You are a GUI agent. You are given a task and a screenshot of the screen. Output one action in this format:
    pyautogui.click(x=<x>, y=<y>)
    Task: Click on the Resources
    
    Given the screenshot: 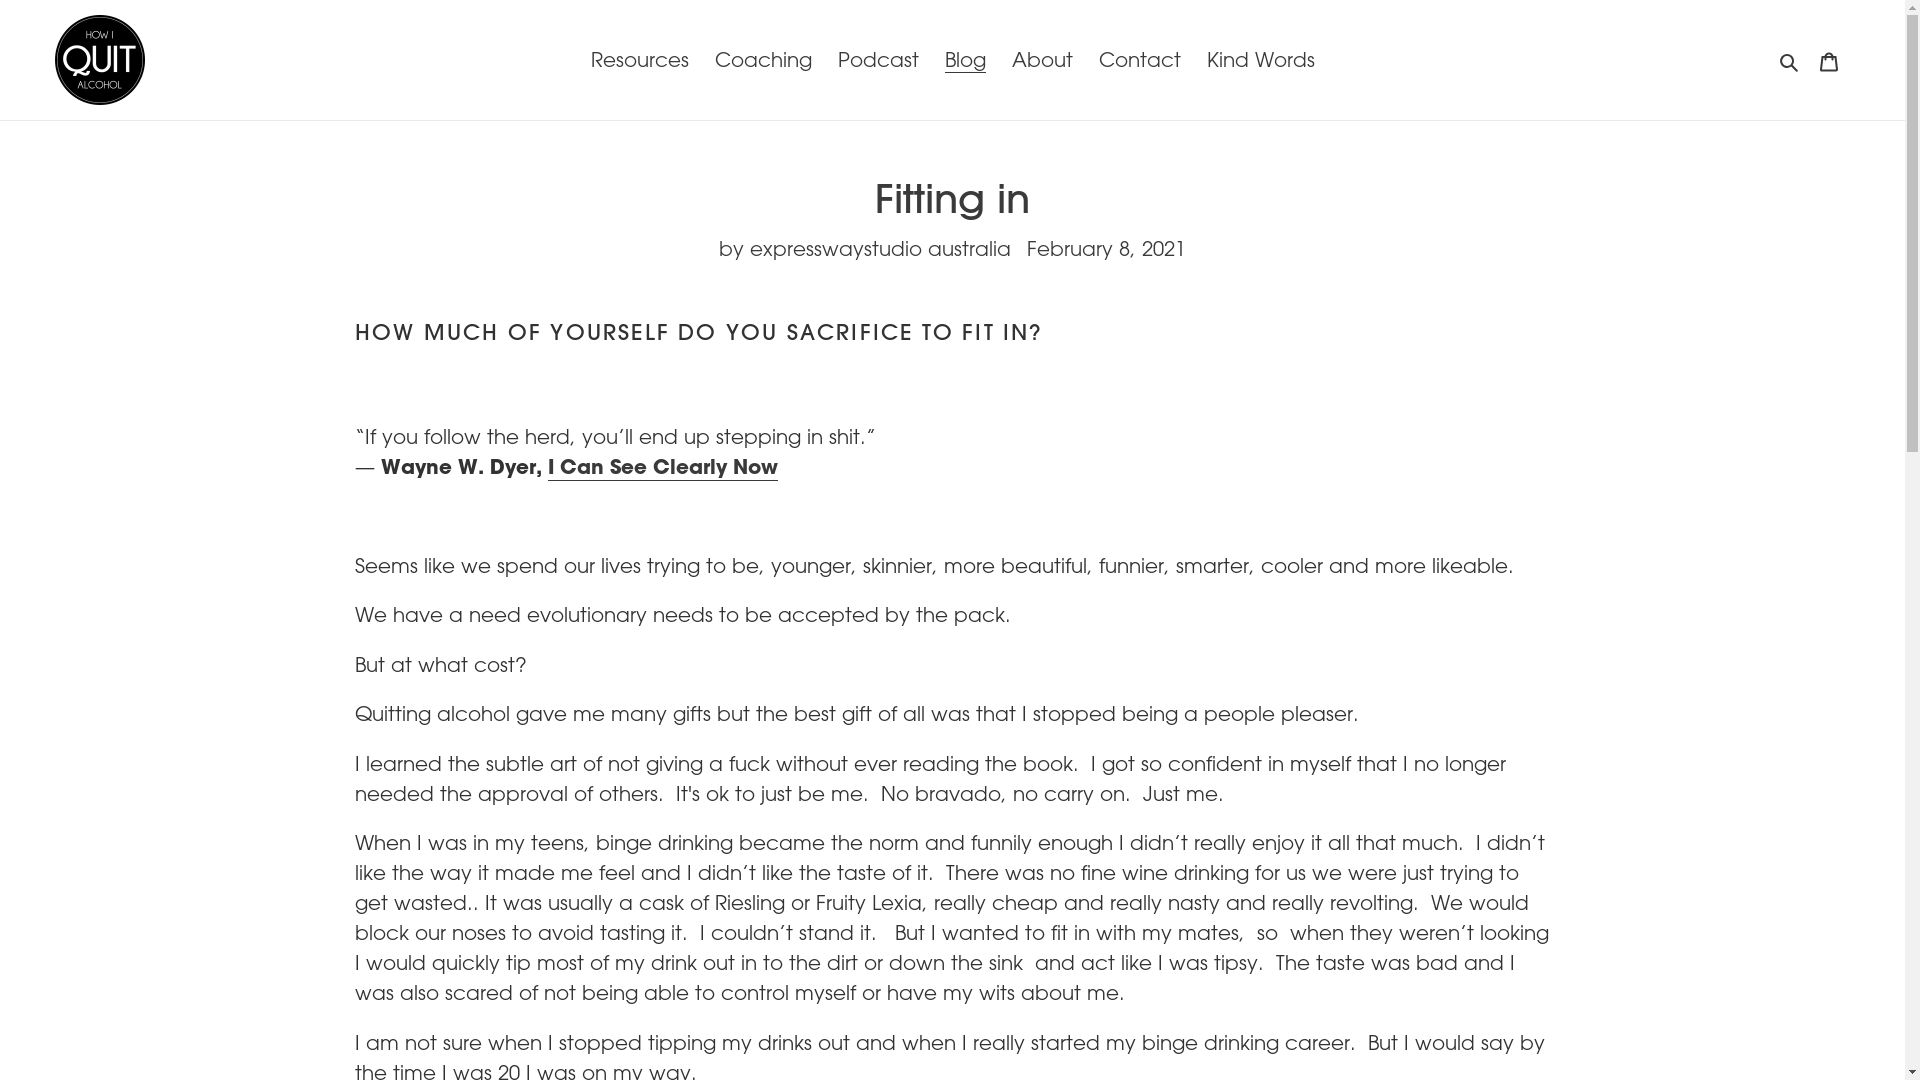 What is the action you would take?
    pyautogui.click(x=639, y=60)
    